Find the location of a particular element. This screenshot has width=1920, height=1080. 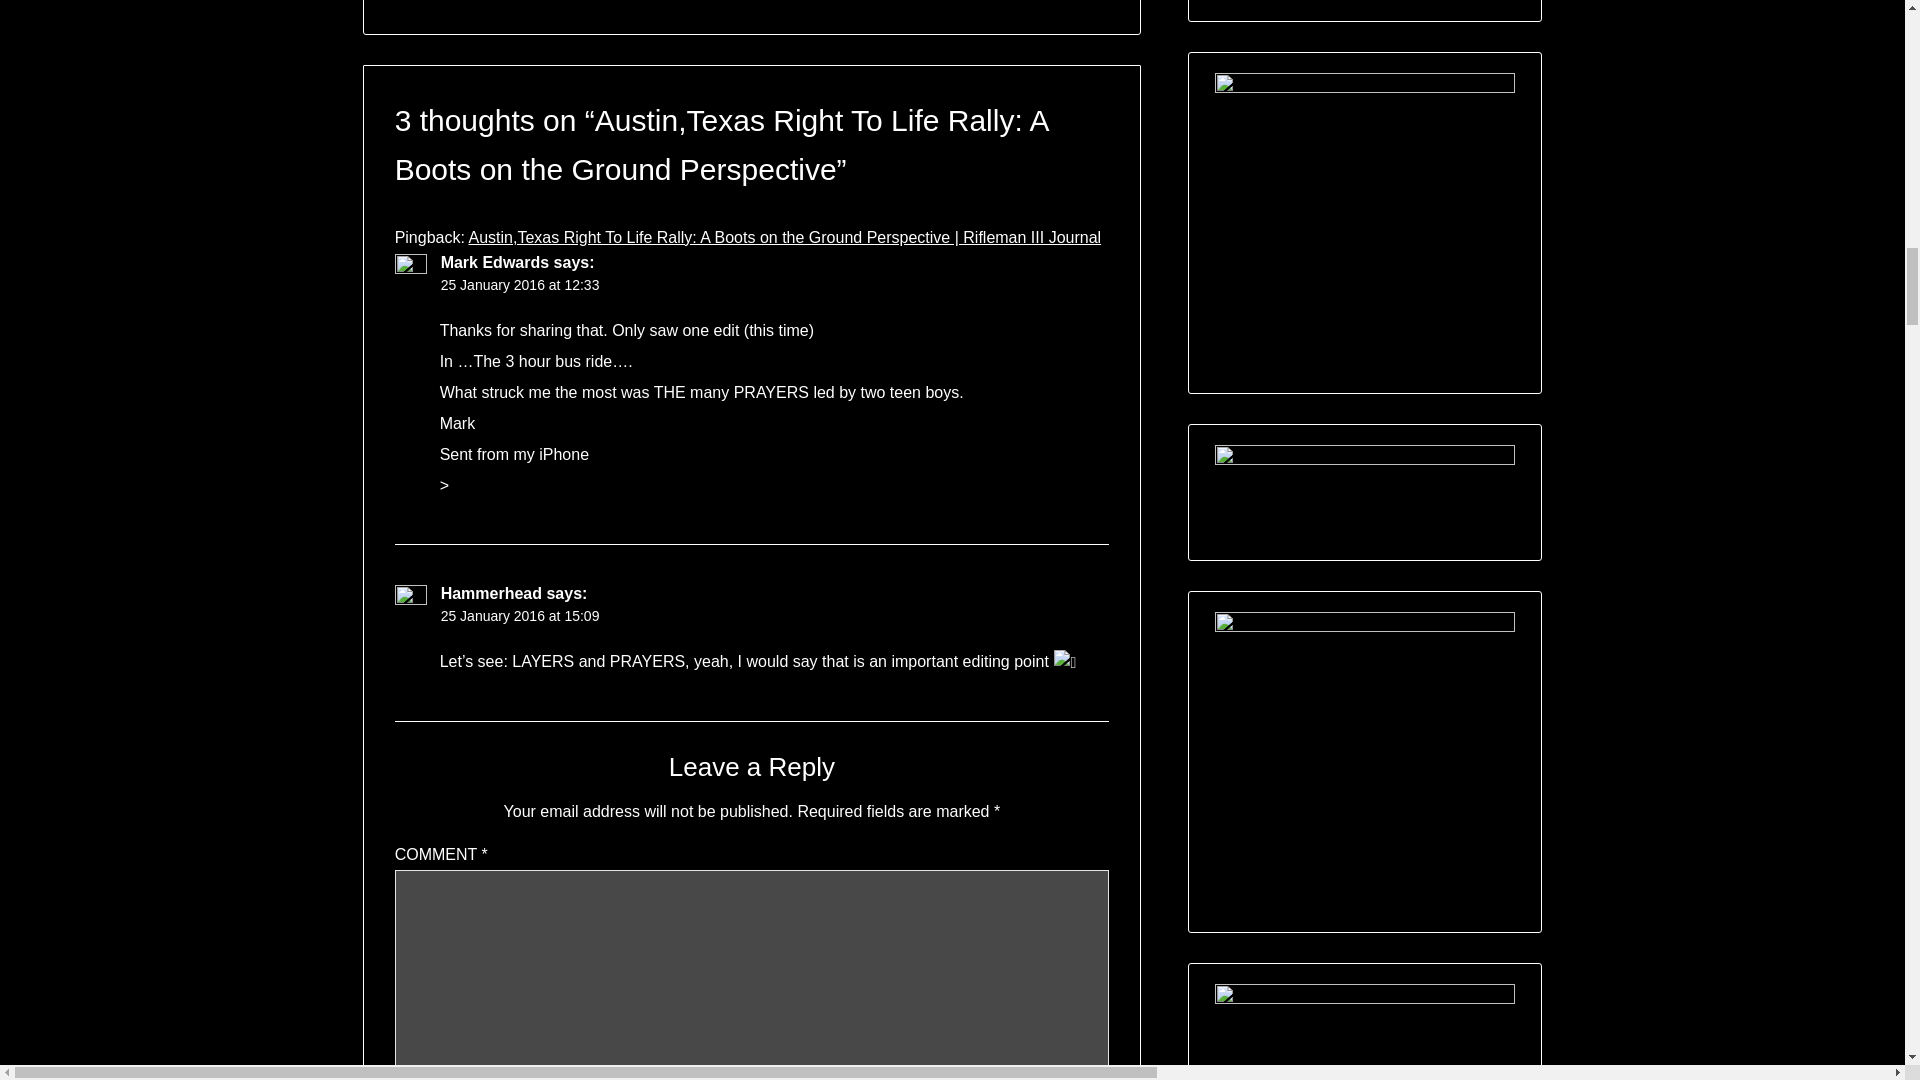

25 January 2016 at 12:33 is located at coordinates (520, 284).